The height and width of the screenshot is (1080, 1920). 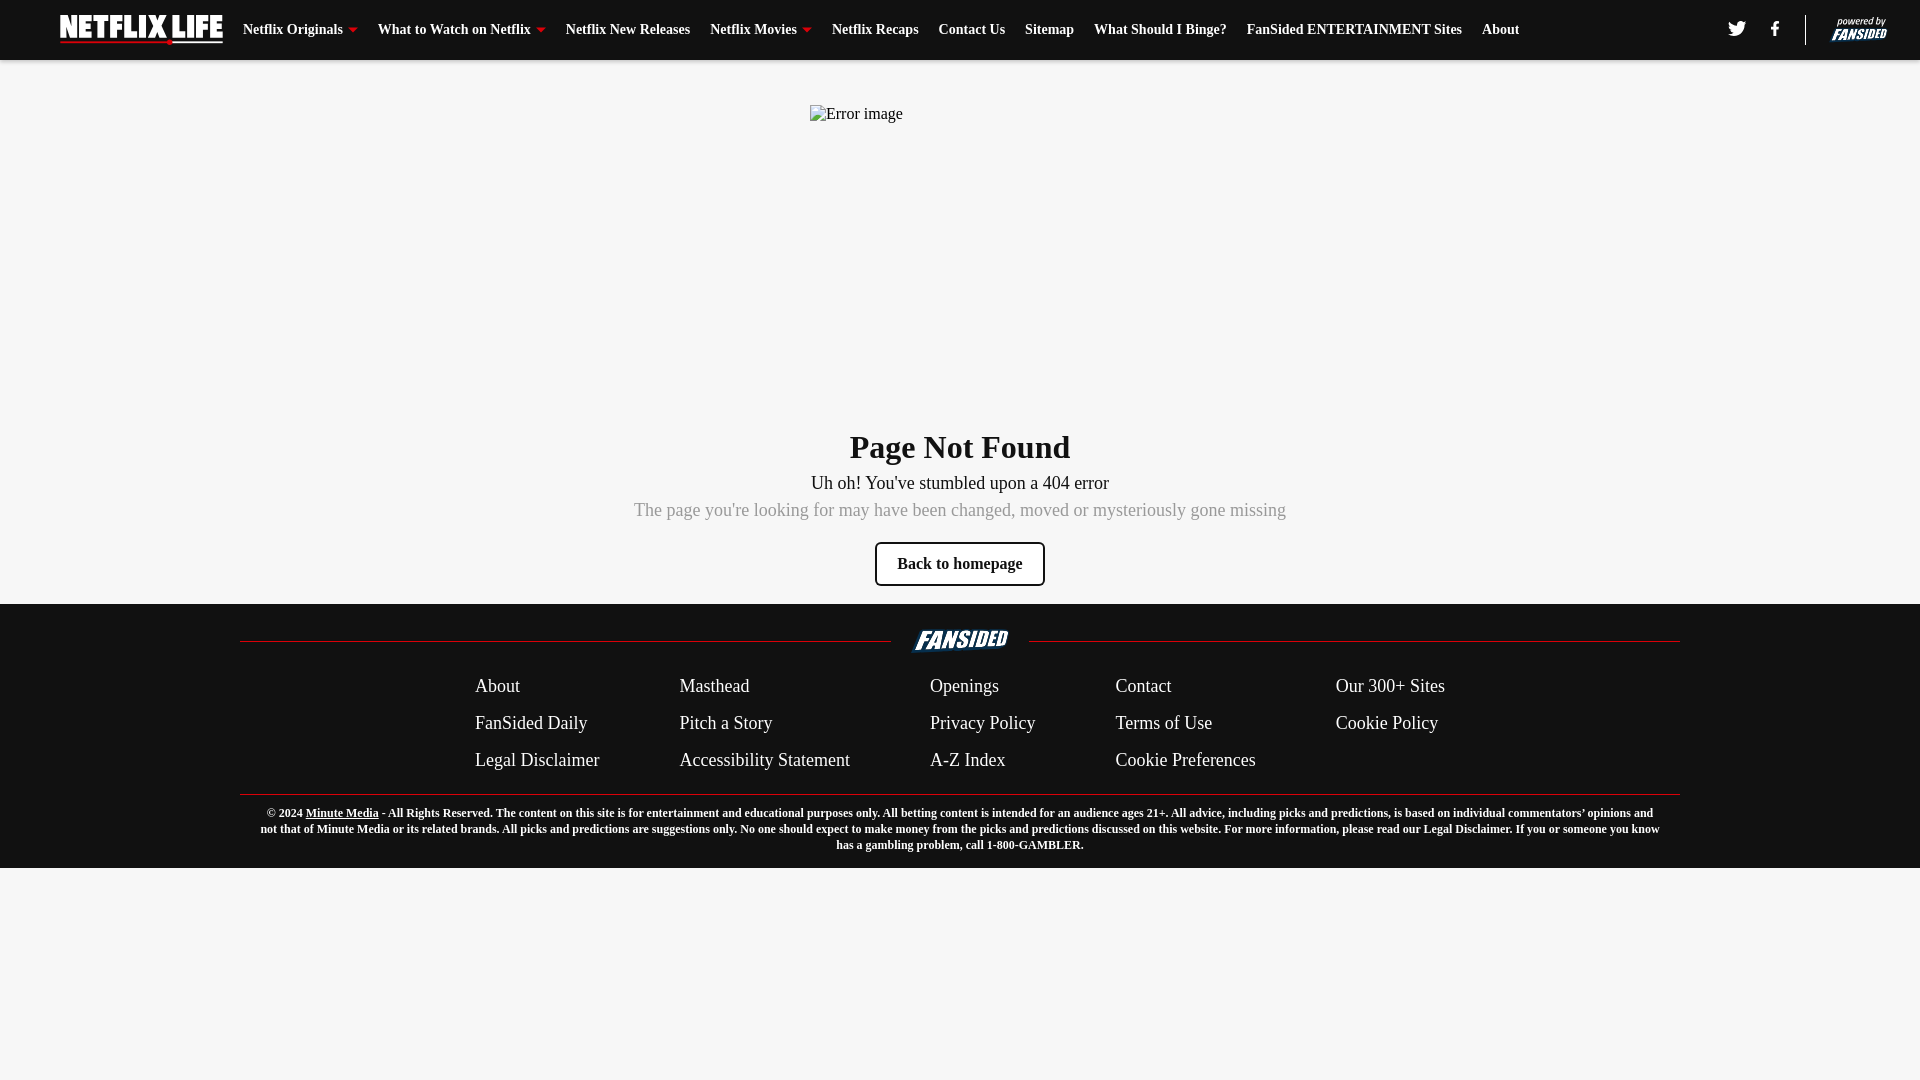 I want to click on Error image, so click(x=960, y=254).